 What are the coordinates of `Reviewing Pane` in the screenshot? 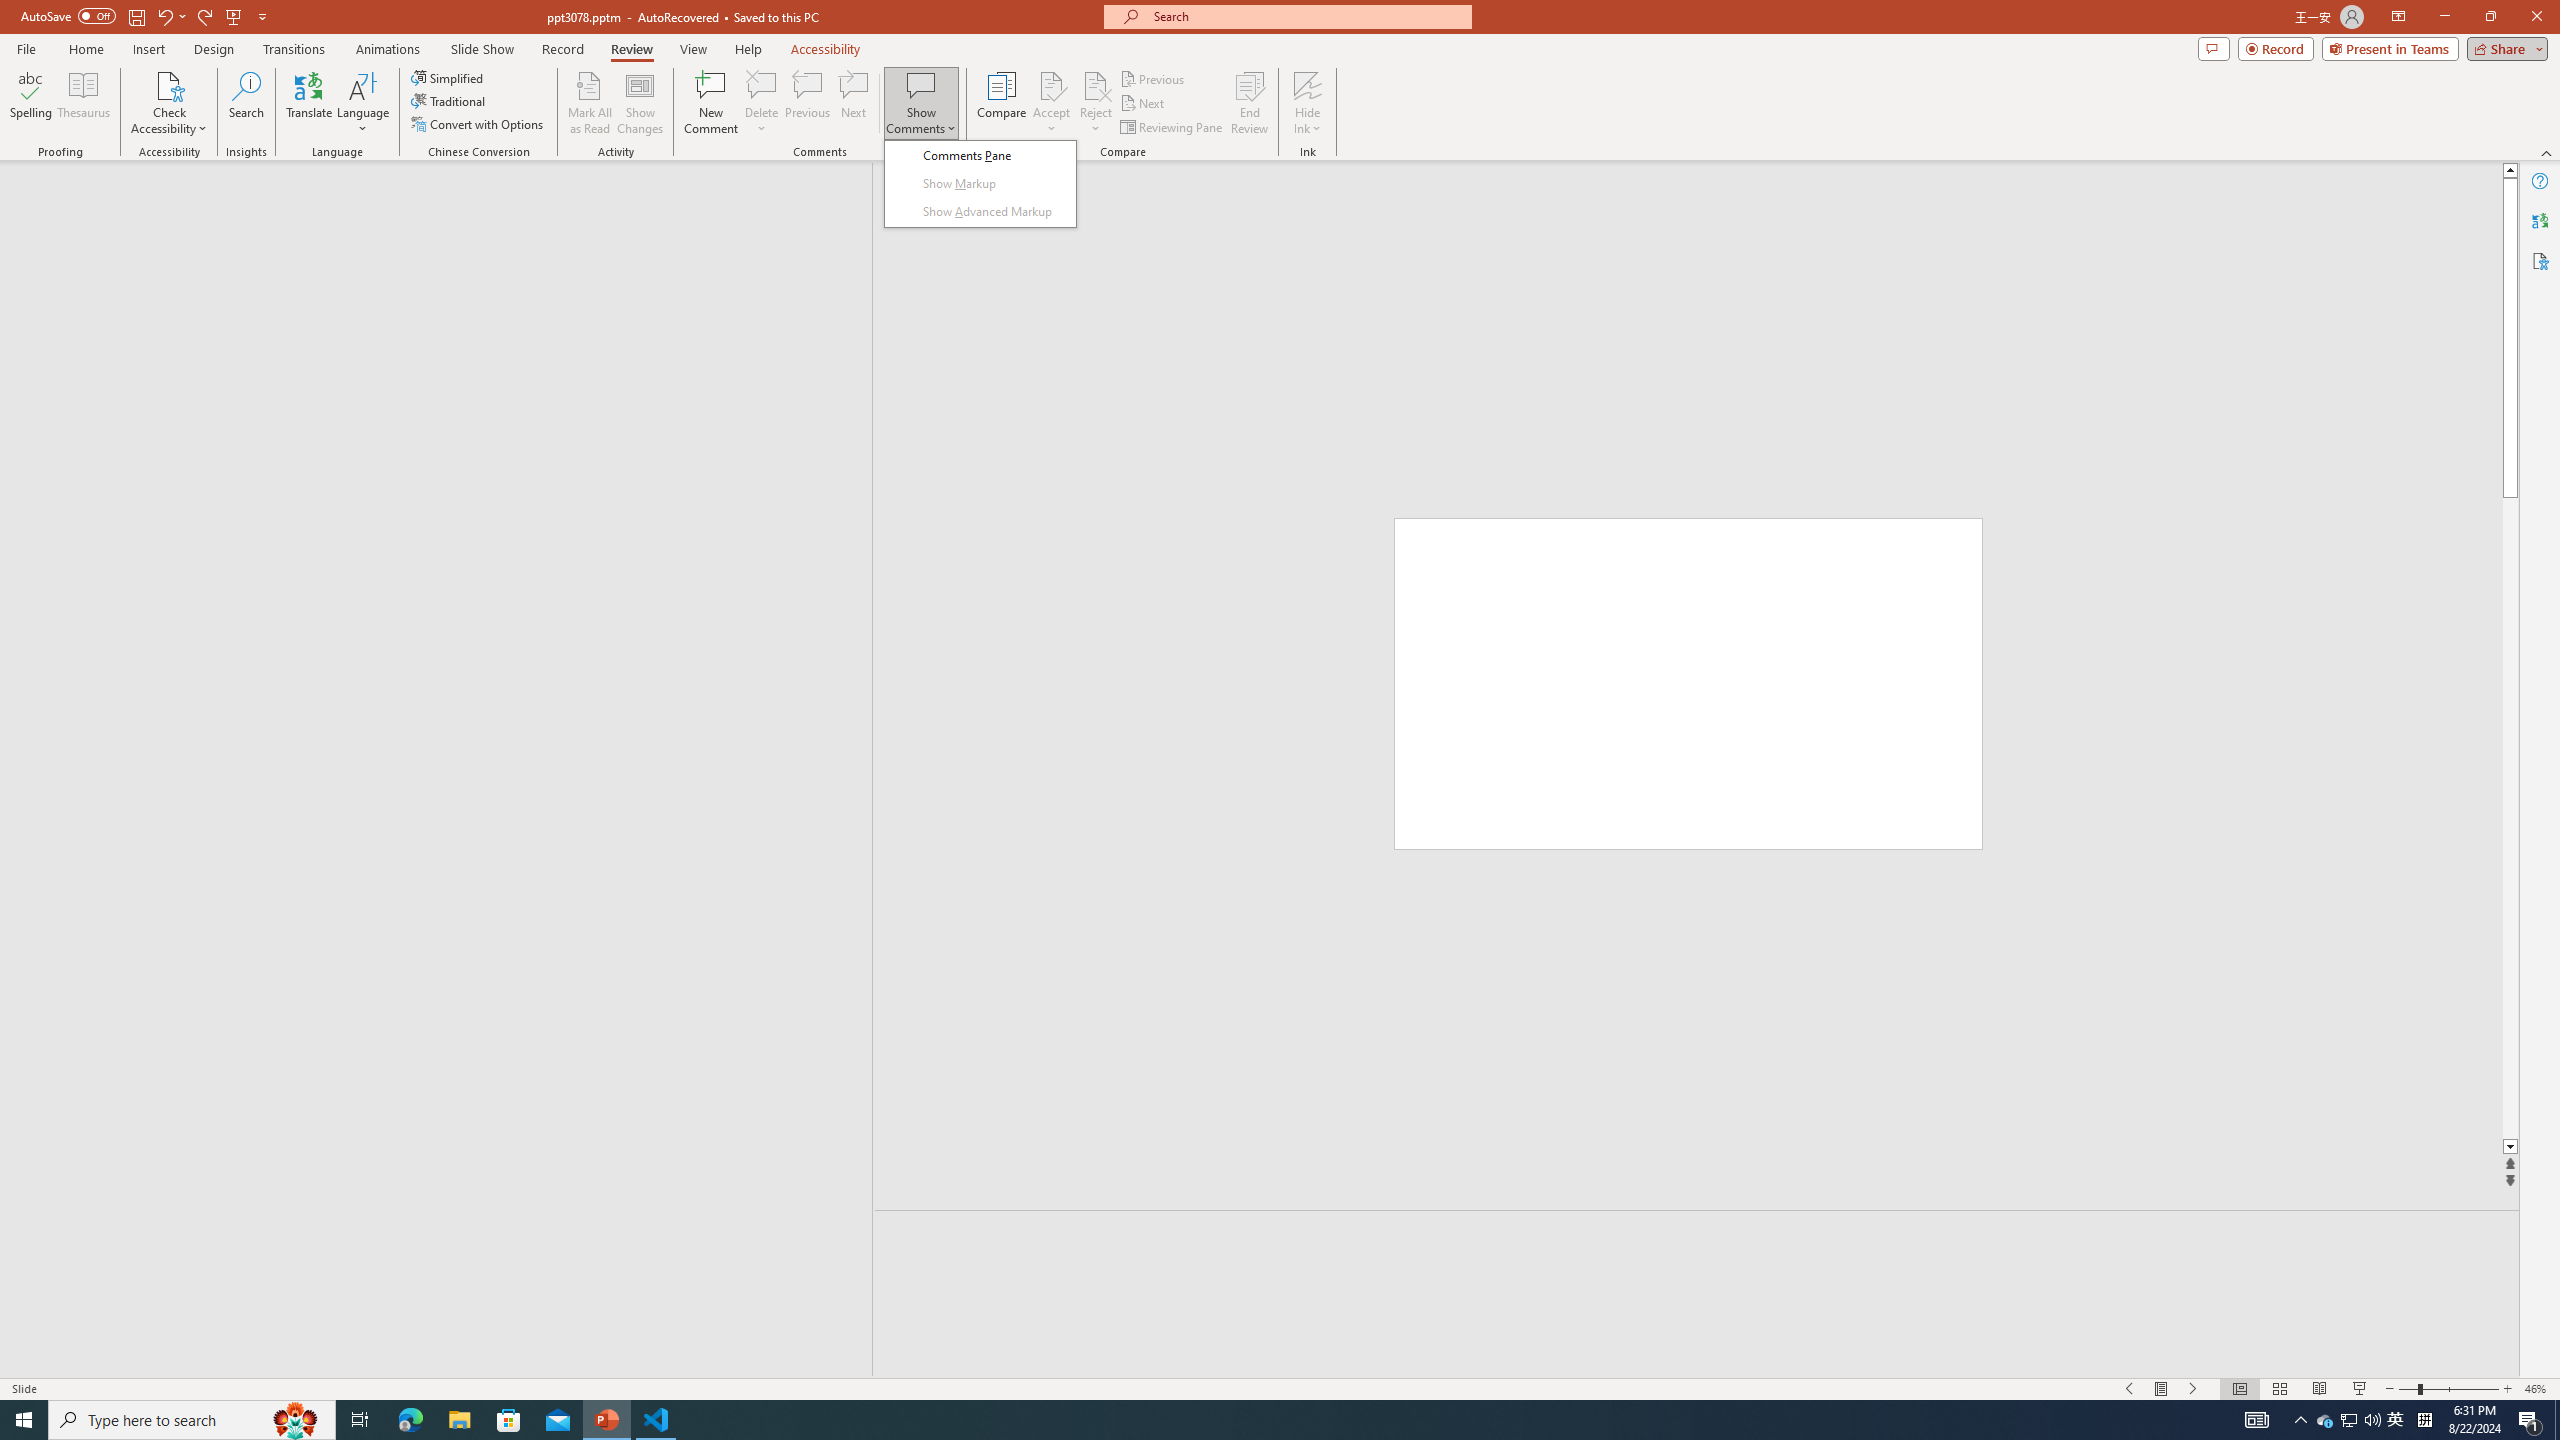 It's located at (1172, 128).